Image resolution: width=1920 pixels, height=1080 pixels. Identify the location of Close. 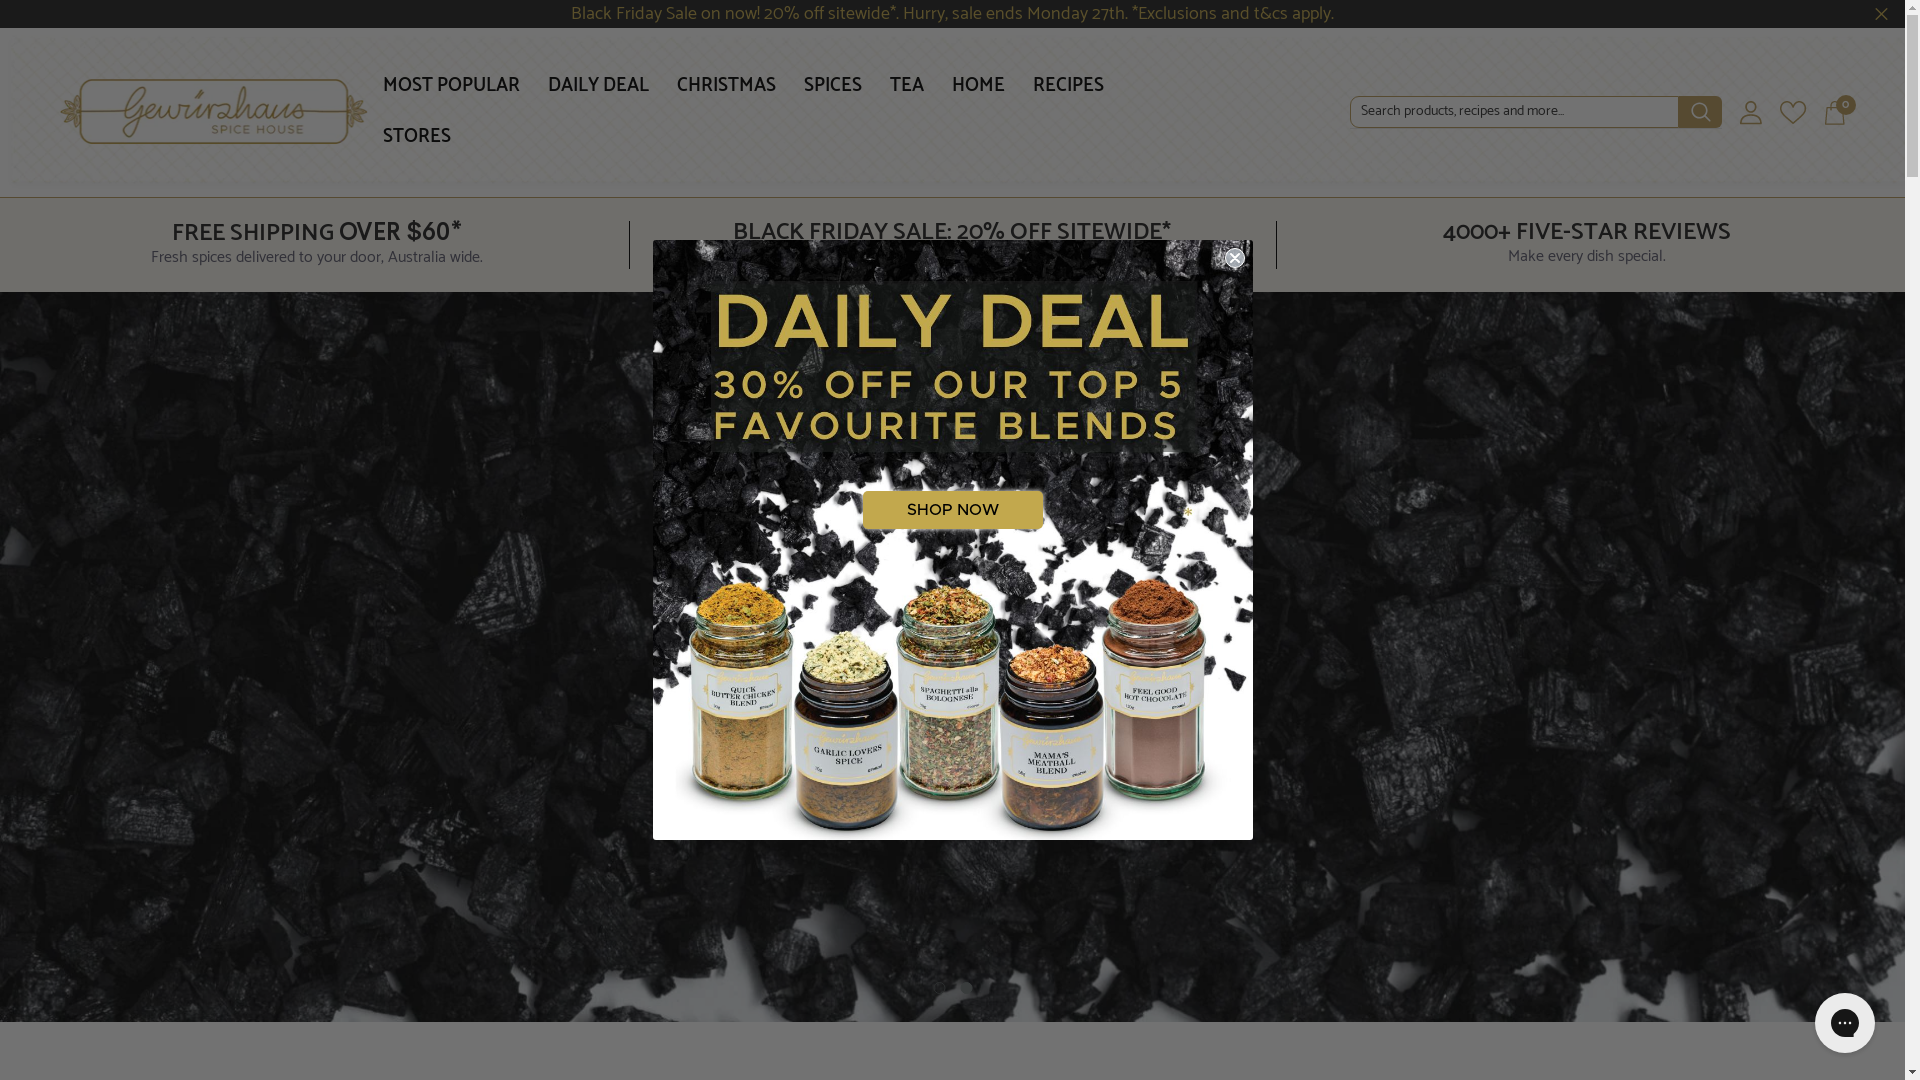
(1882, 14).